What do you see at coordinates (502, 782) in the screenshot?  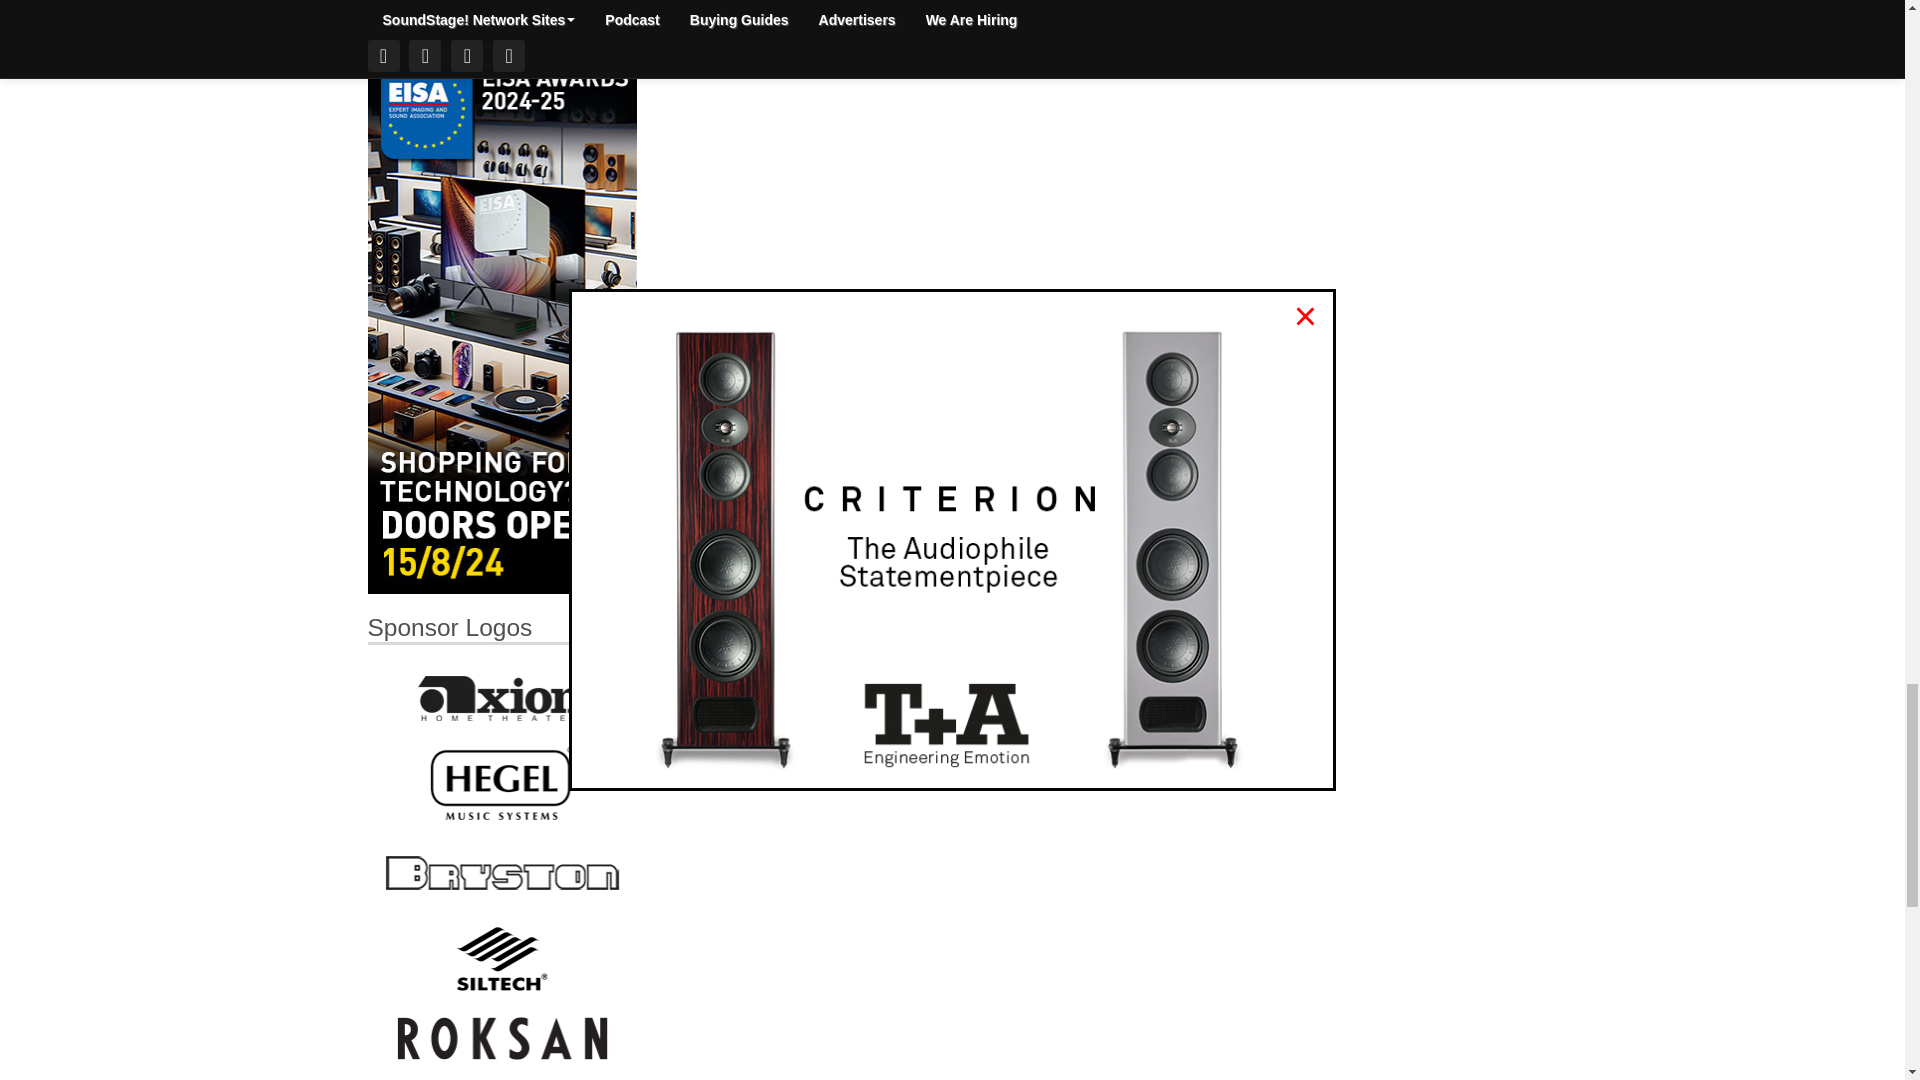 I see `Logo Hegel` at bounding box center [502, 782].